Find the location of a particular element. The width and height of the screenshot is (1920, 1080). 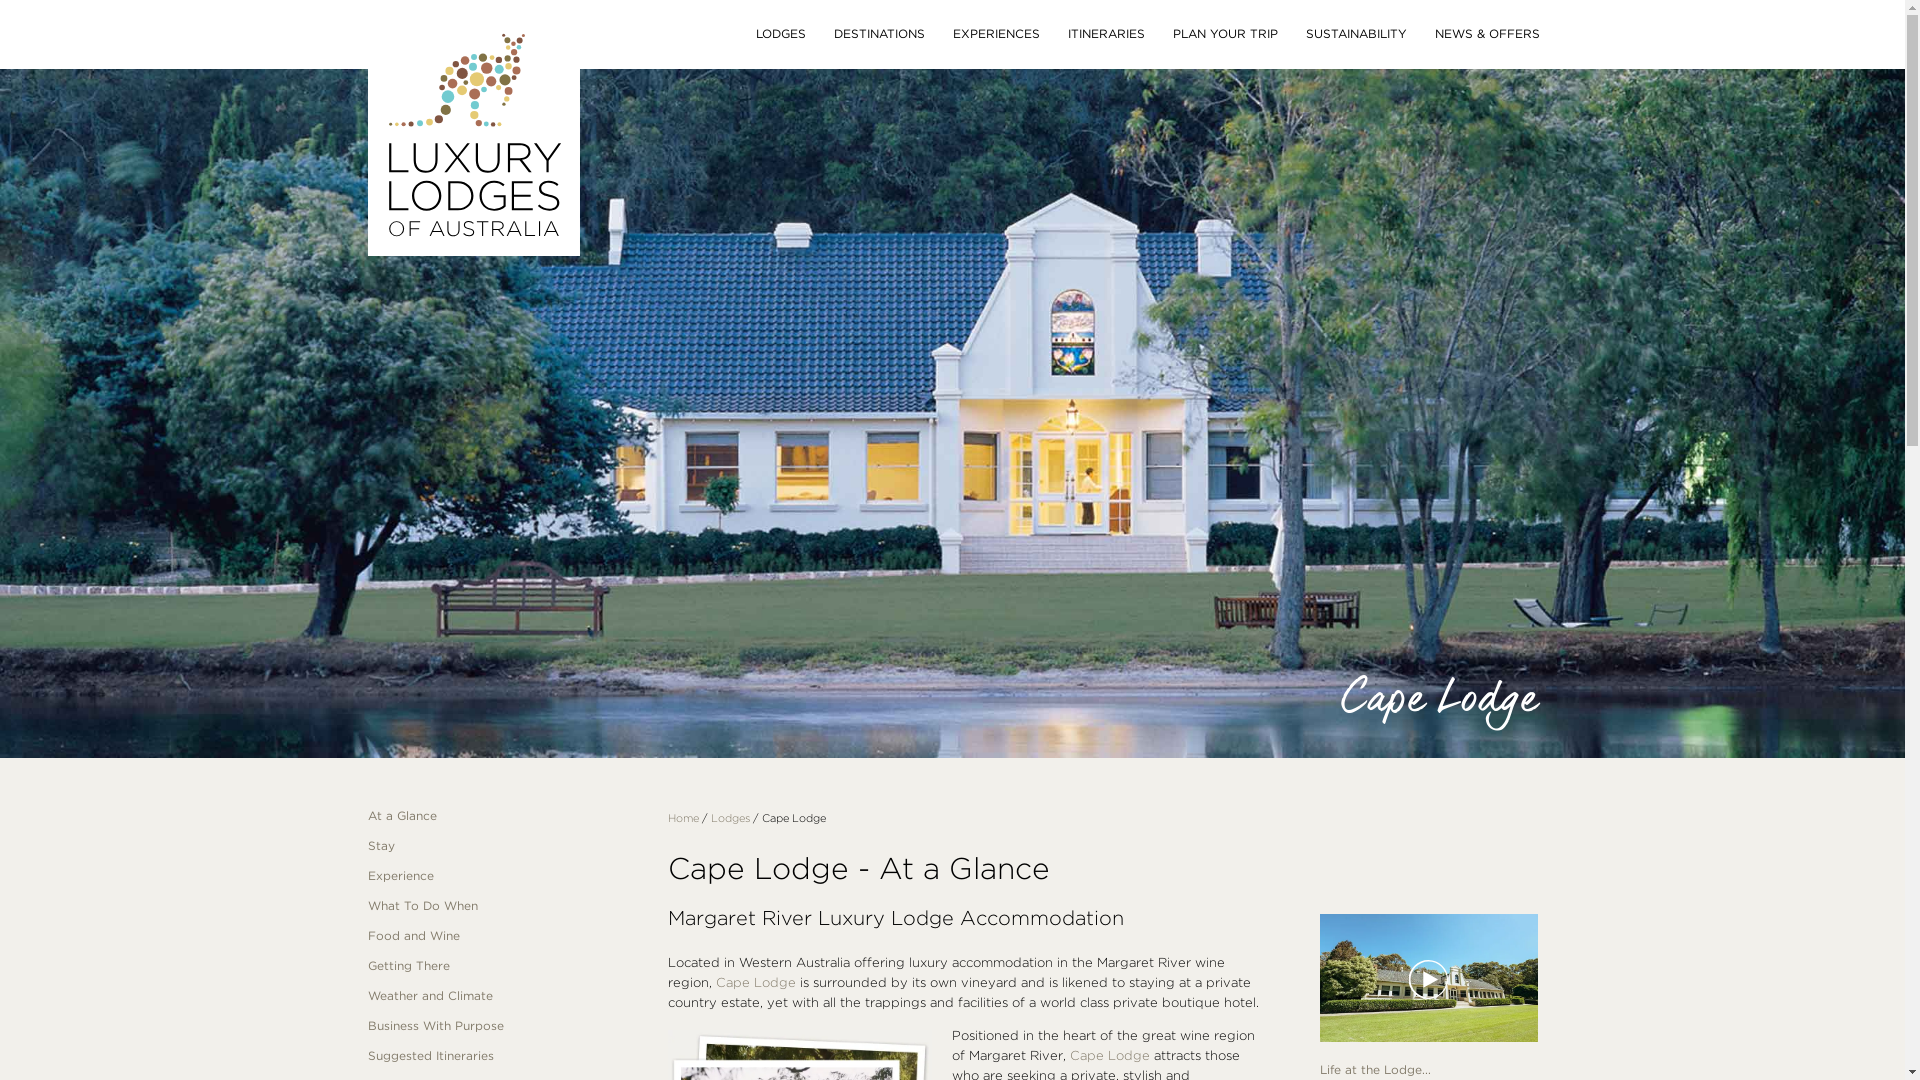

Food and Wine is located at coordinates (503, 936).